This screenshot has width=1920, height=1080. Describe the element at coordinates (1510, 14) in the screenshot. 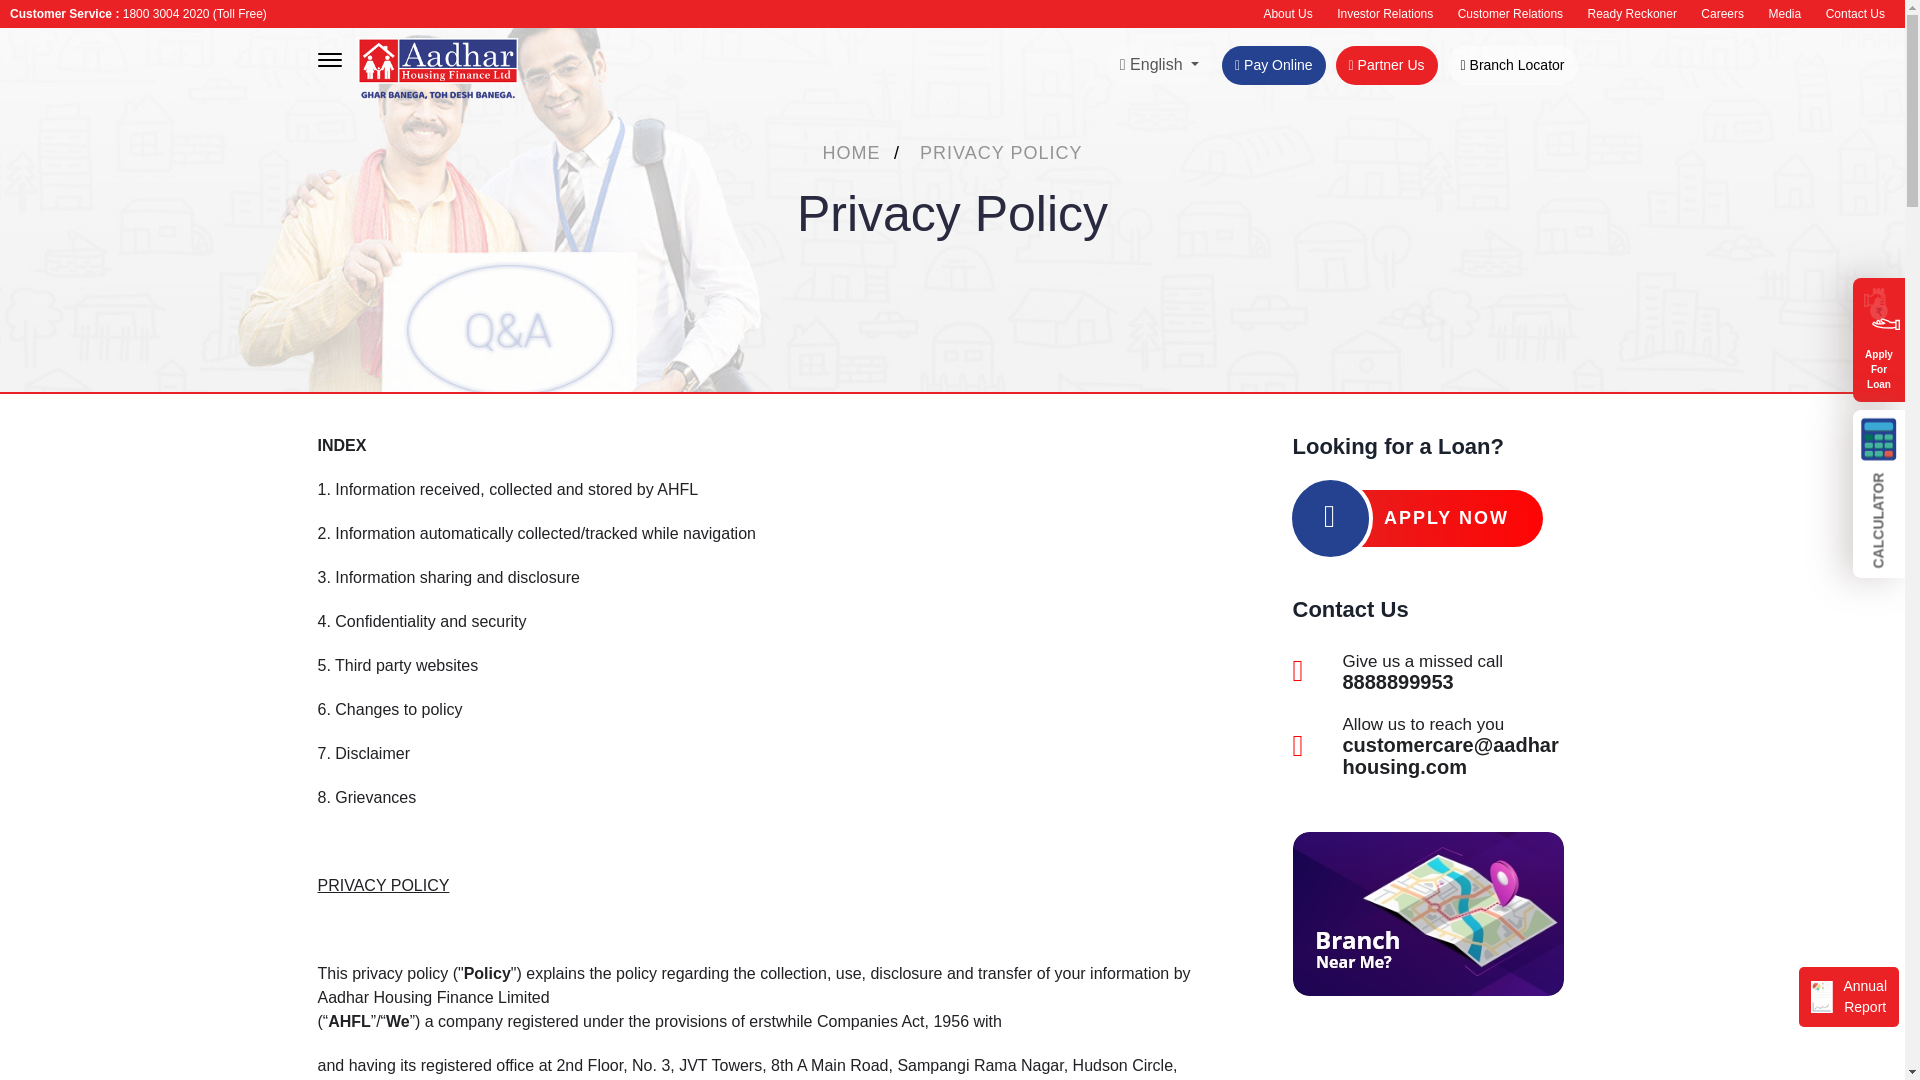

I see `Customer Relations` at that location.